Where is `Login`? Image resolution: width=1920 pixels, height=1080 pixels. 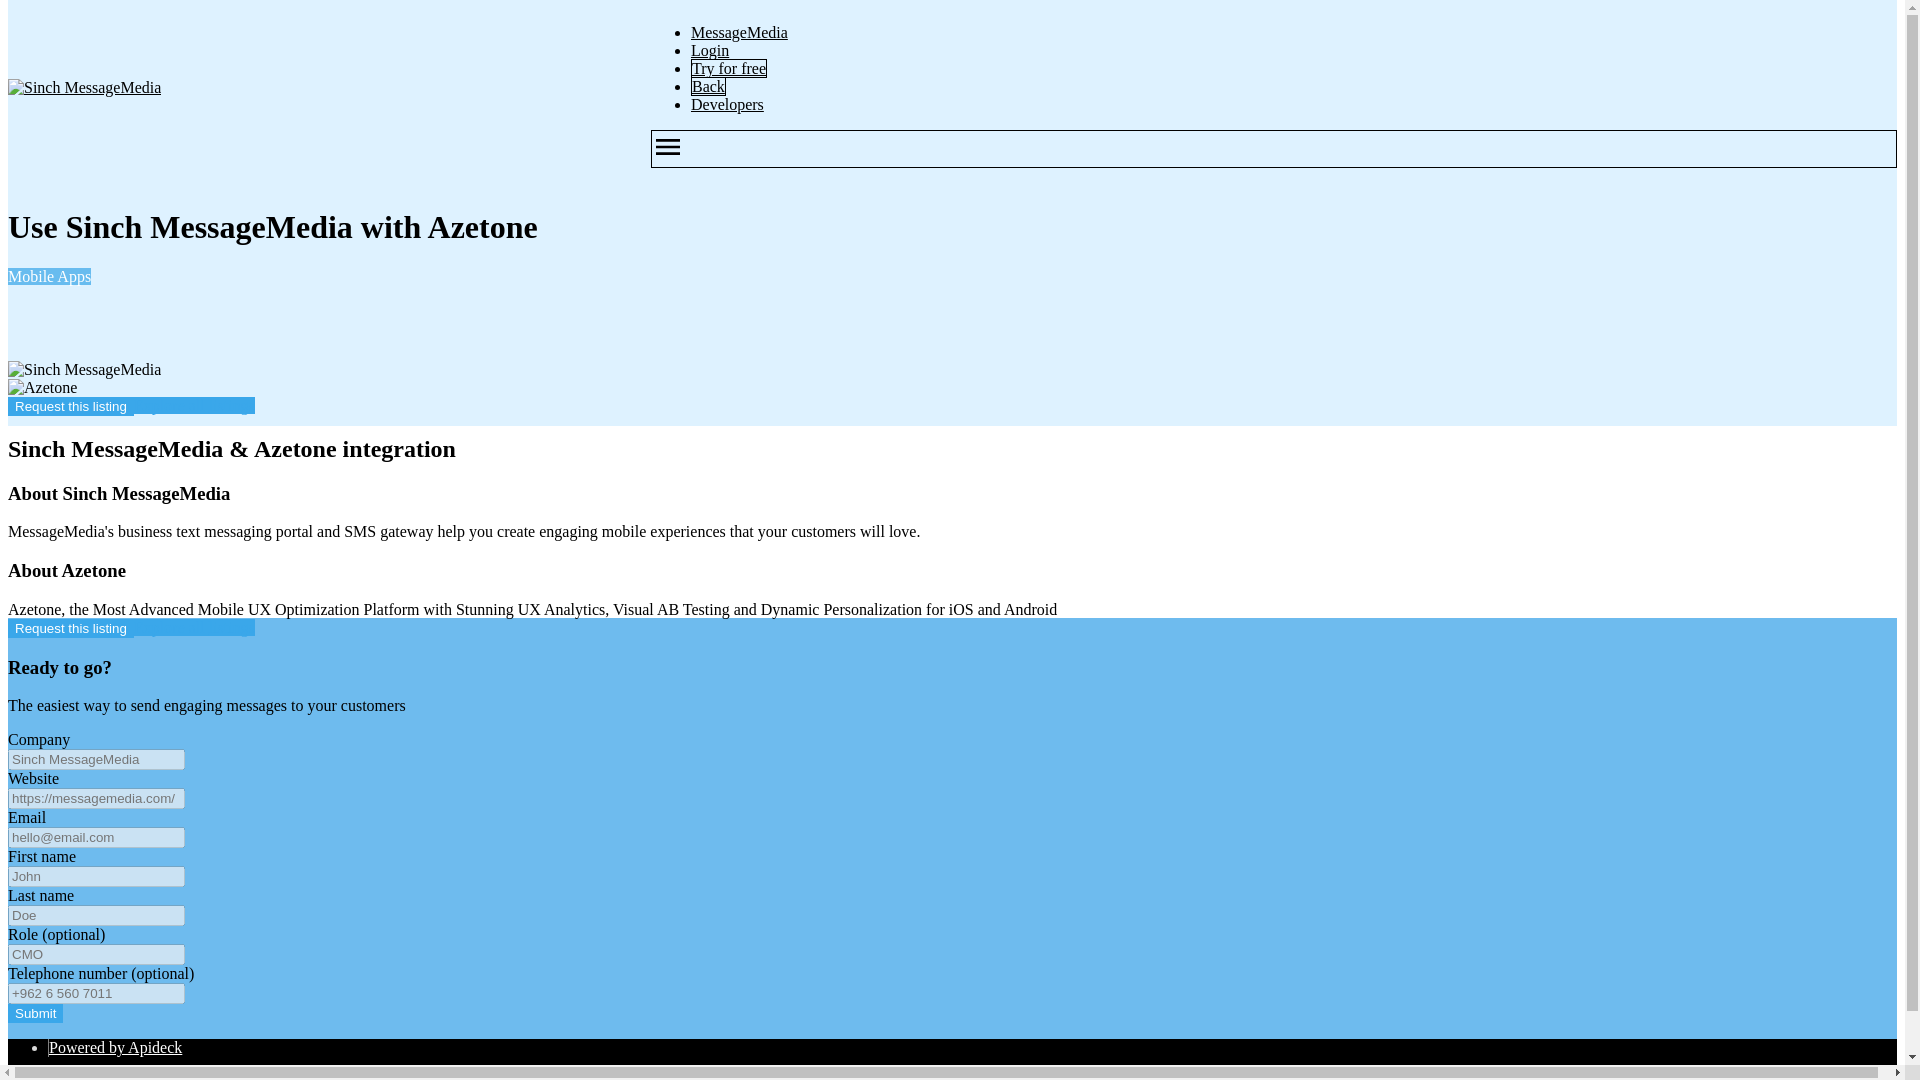 Login is located at coordinates (710, 50).